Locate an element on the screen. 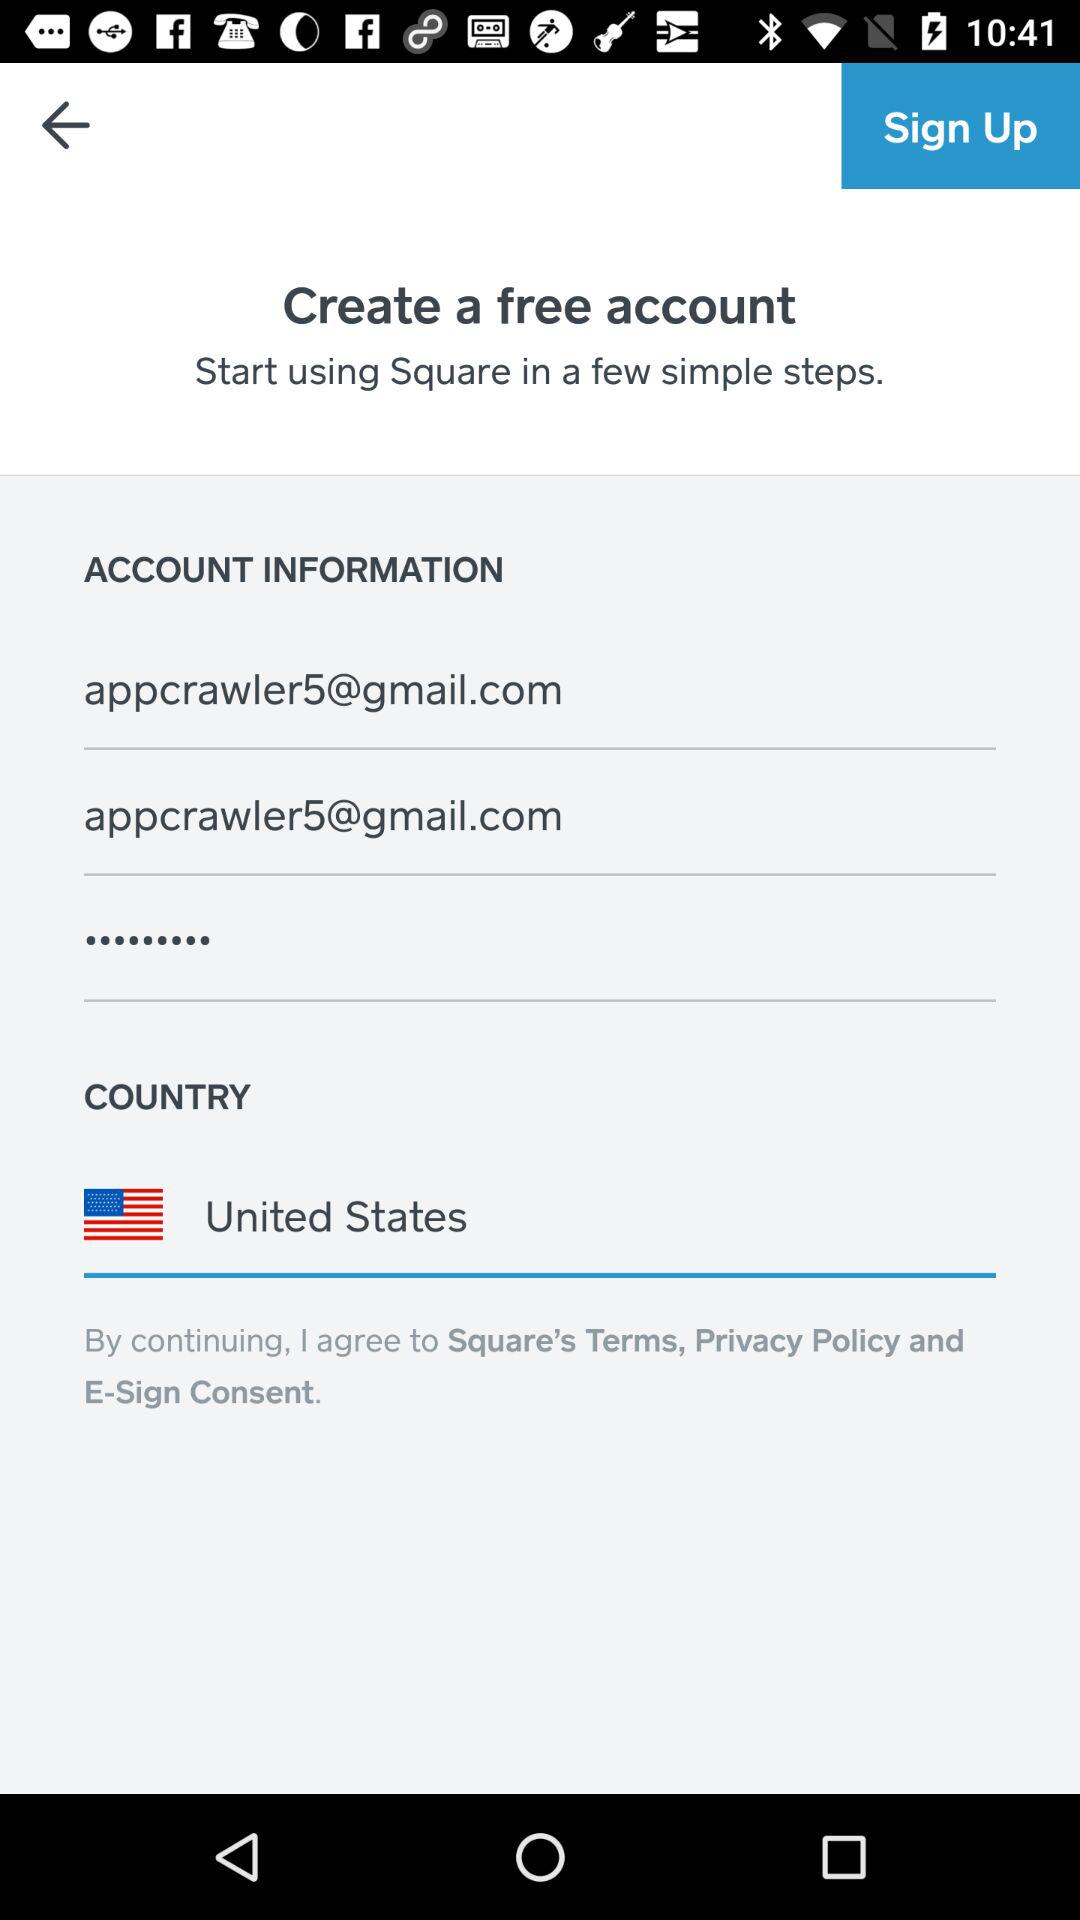 This screenshot has height=1920, width=1080. select the text below account information is located at coordinates (540, 688).